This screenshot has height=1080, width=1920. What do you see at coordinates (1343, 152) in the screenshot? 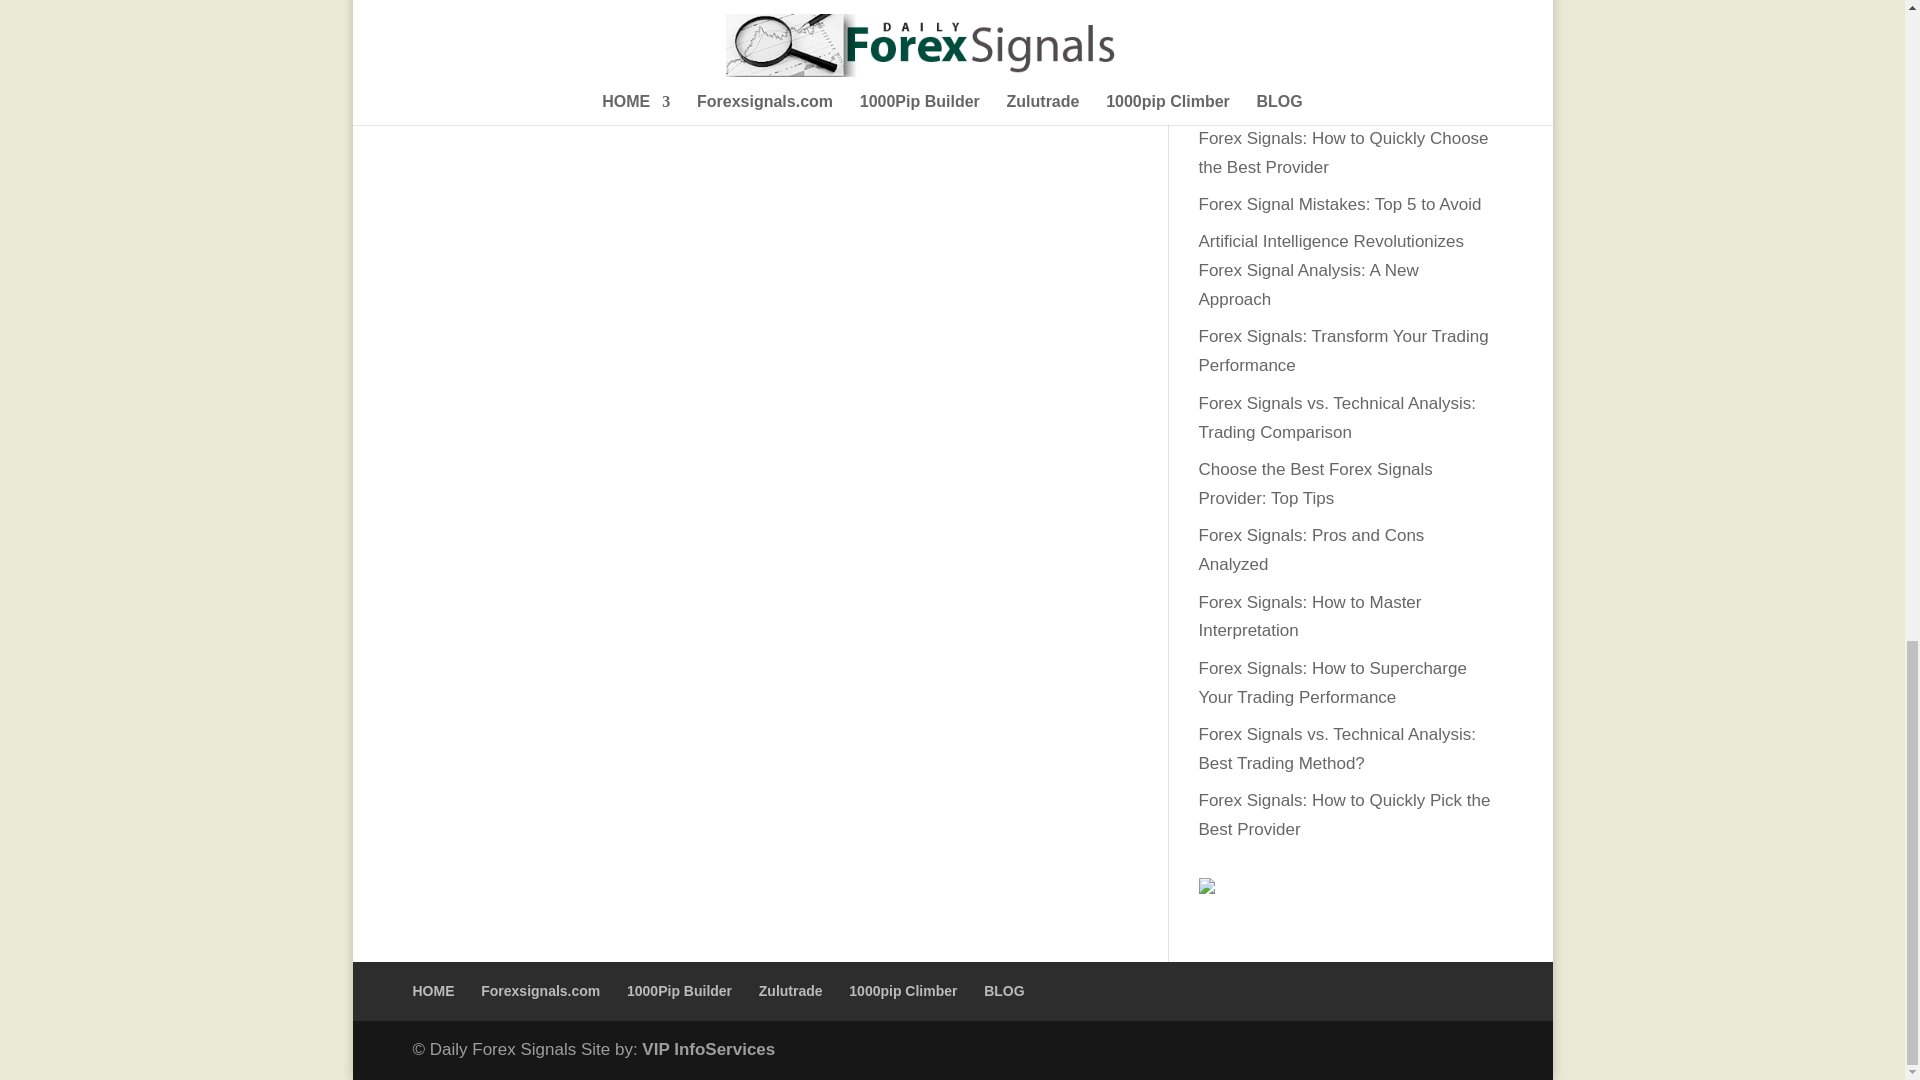
I see `Forex Signals: How to Quickly Choose the Best Provider` at bounding box center [1343, 152].